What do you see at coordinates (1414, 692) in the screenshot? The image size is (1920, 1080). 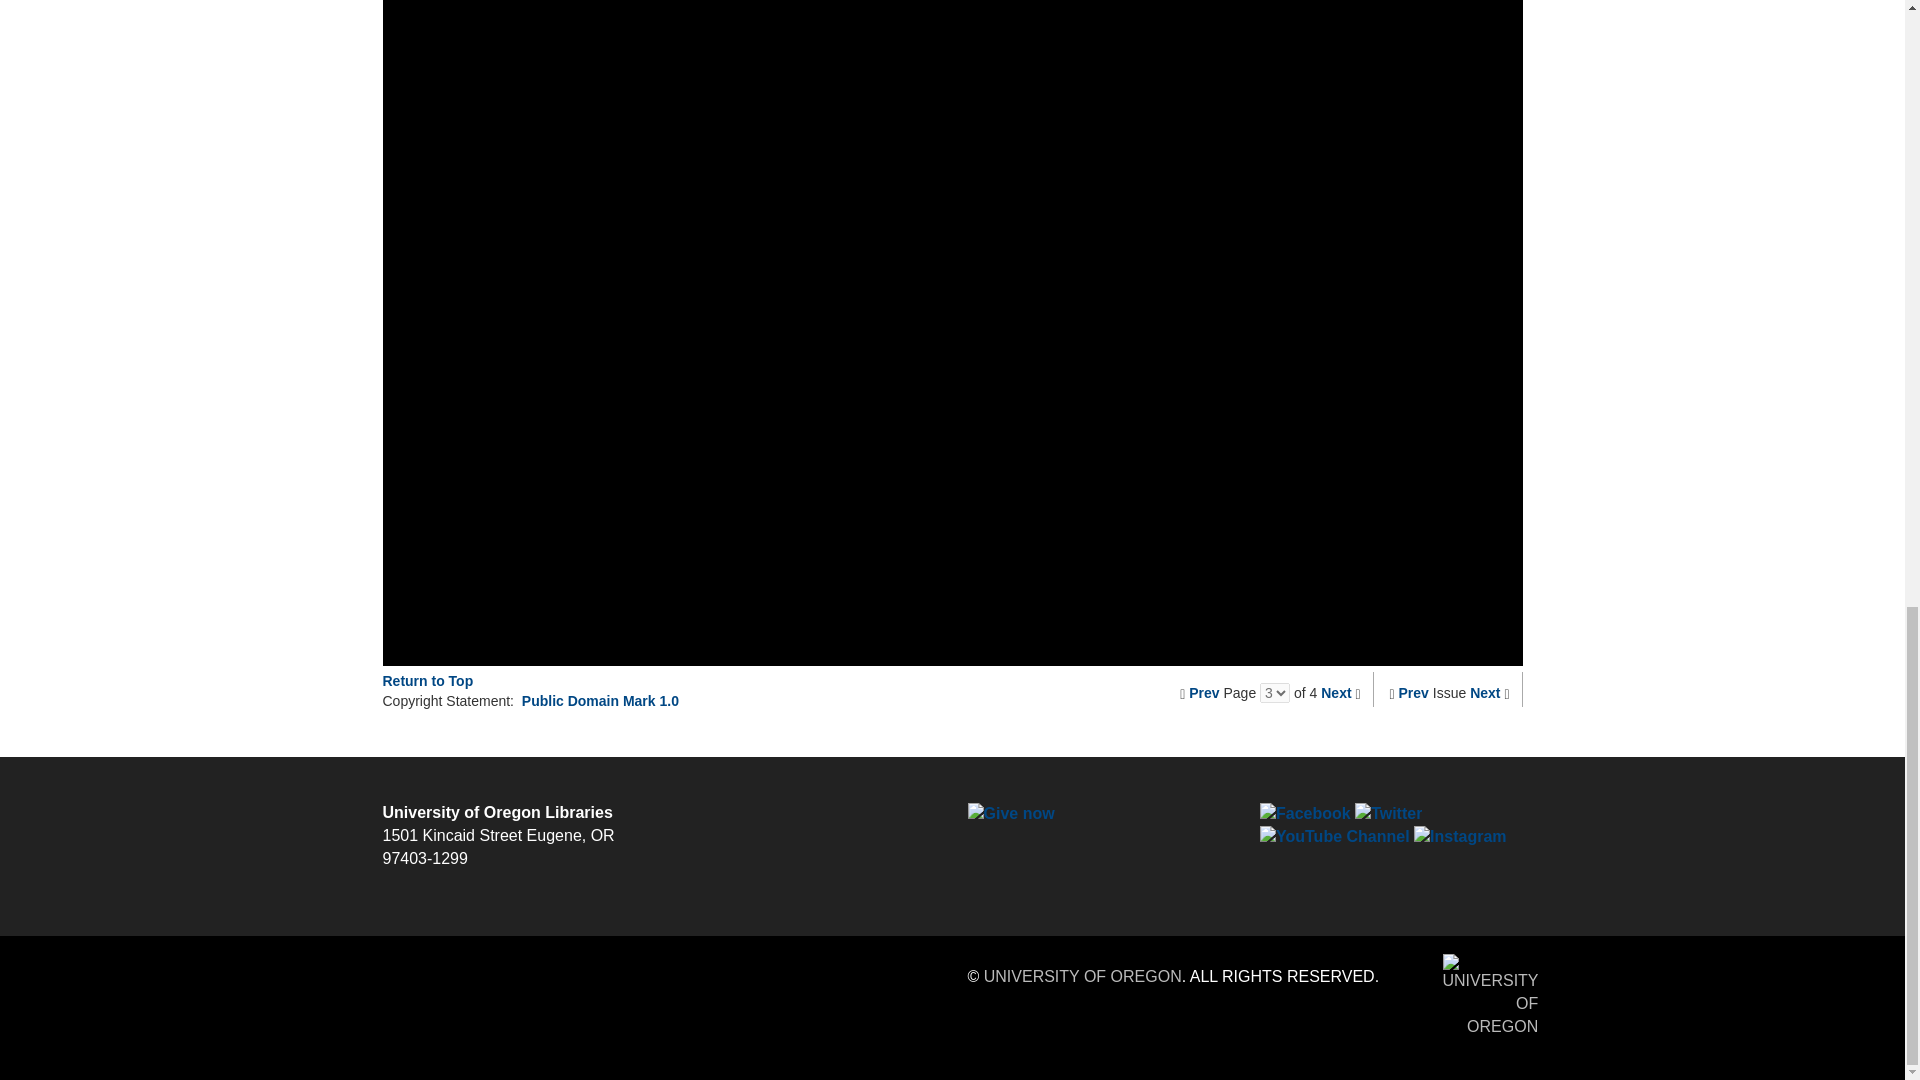 I see `Prev` at bounding box center [1414, 692].